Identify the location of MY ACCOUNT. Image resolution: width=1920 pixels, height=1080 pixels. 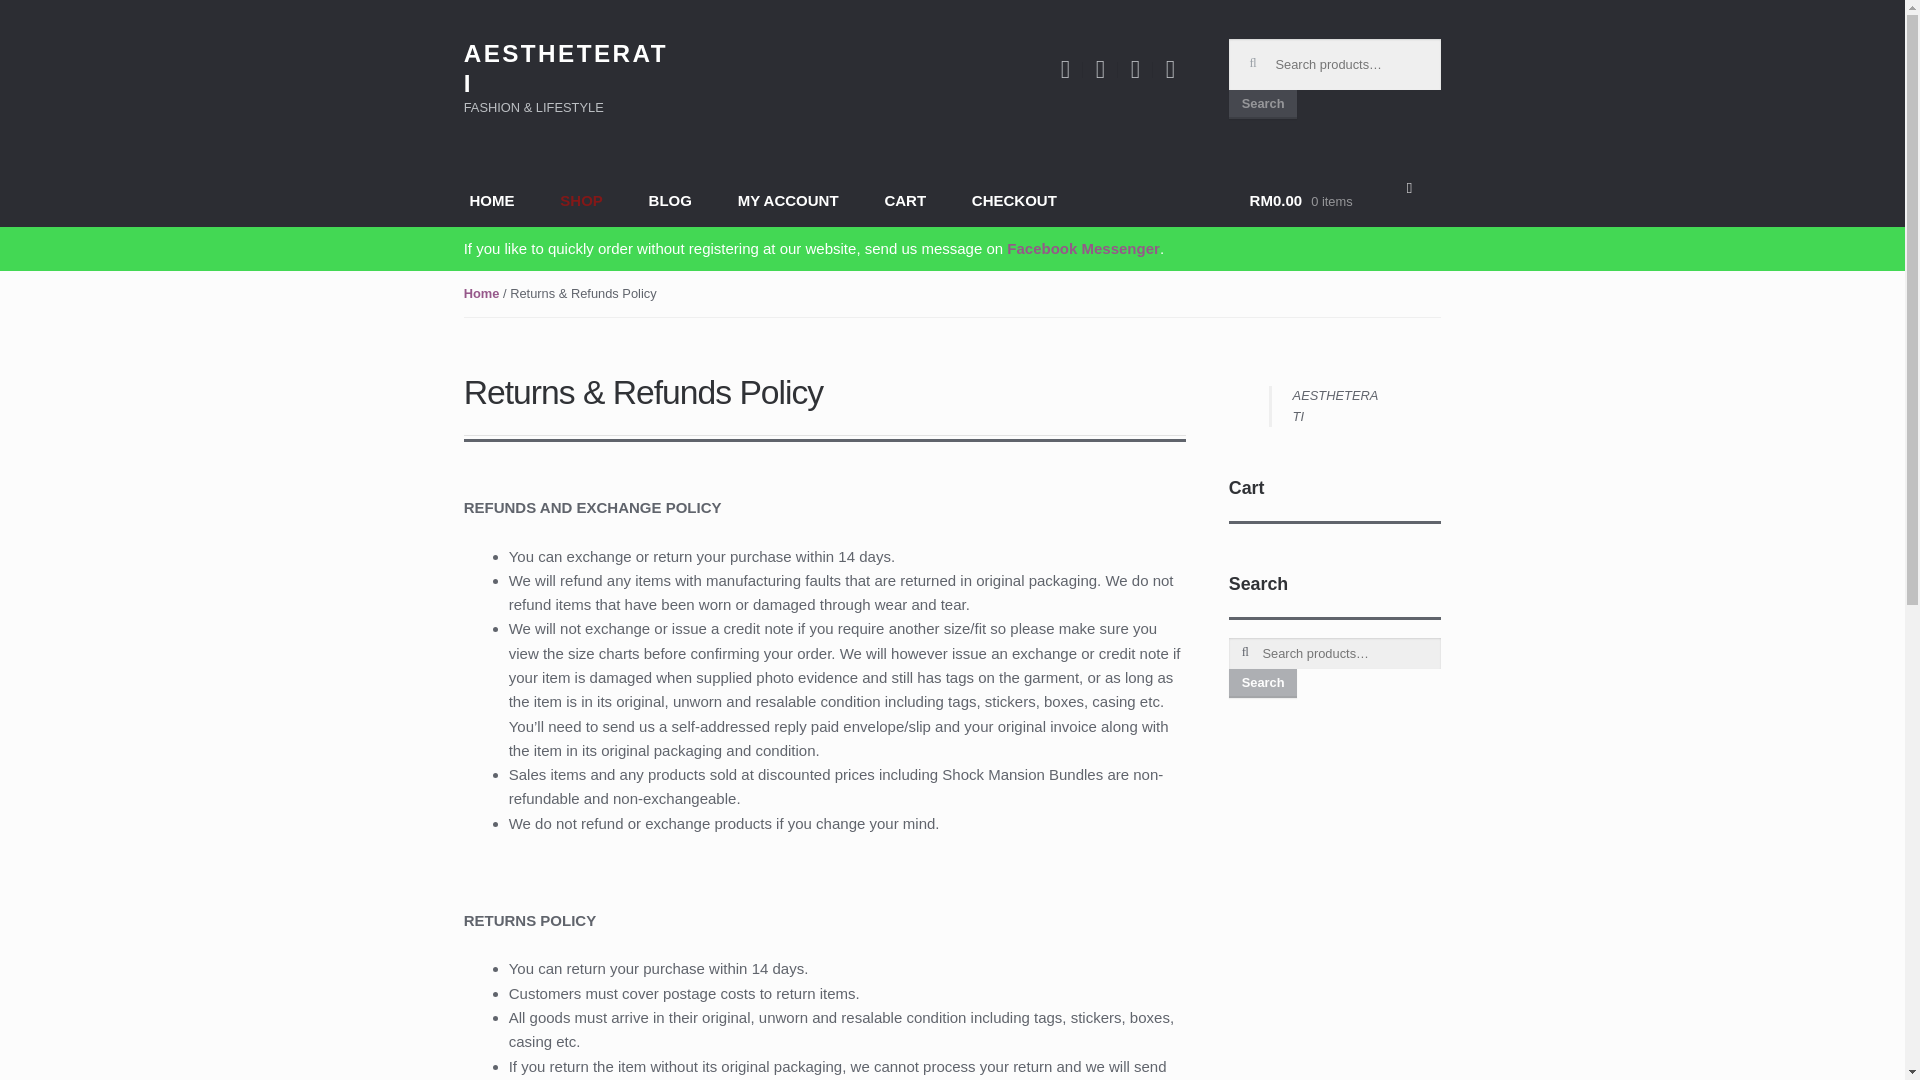
(787, 202).